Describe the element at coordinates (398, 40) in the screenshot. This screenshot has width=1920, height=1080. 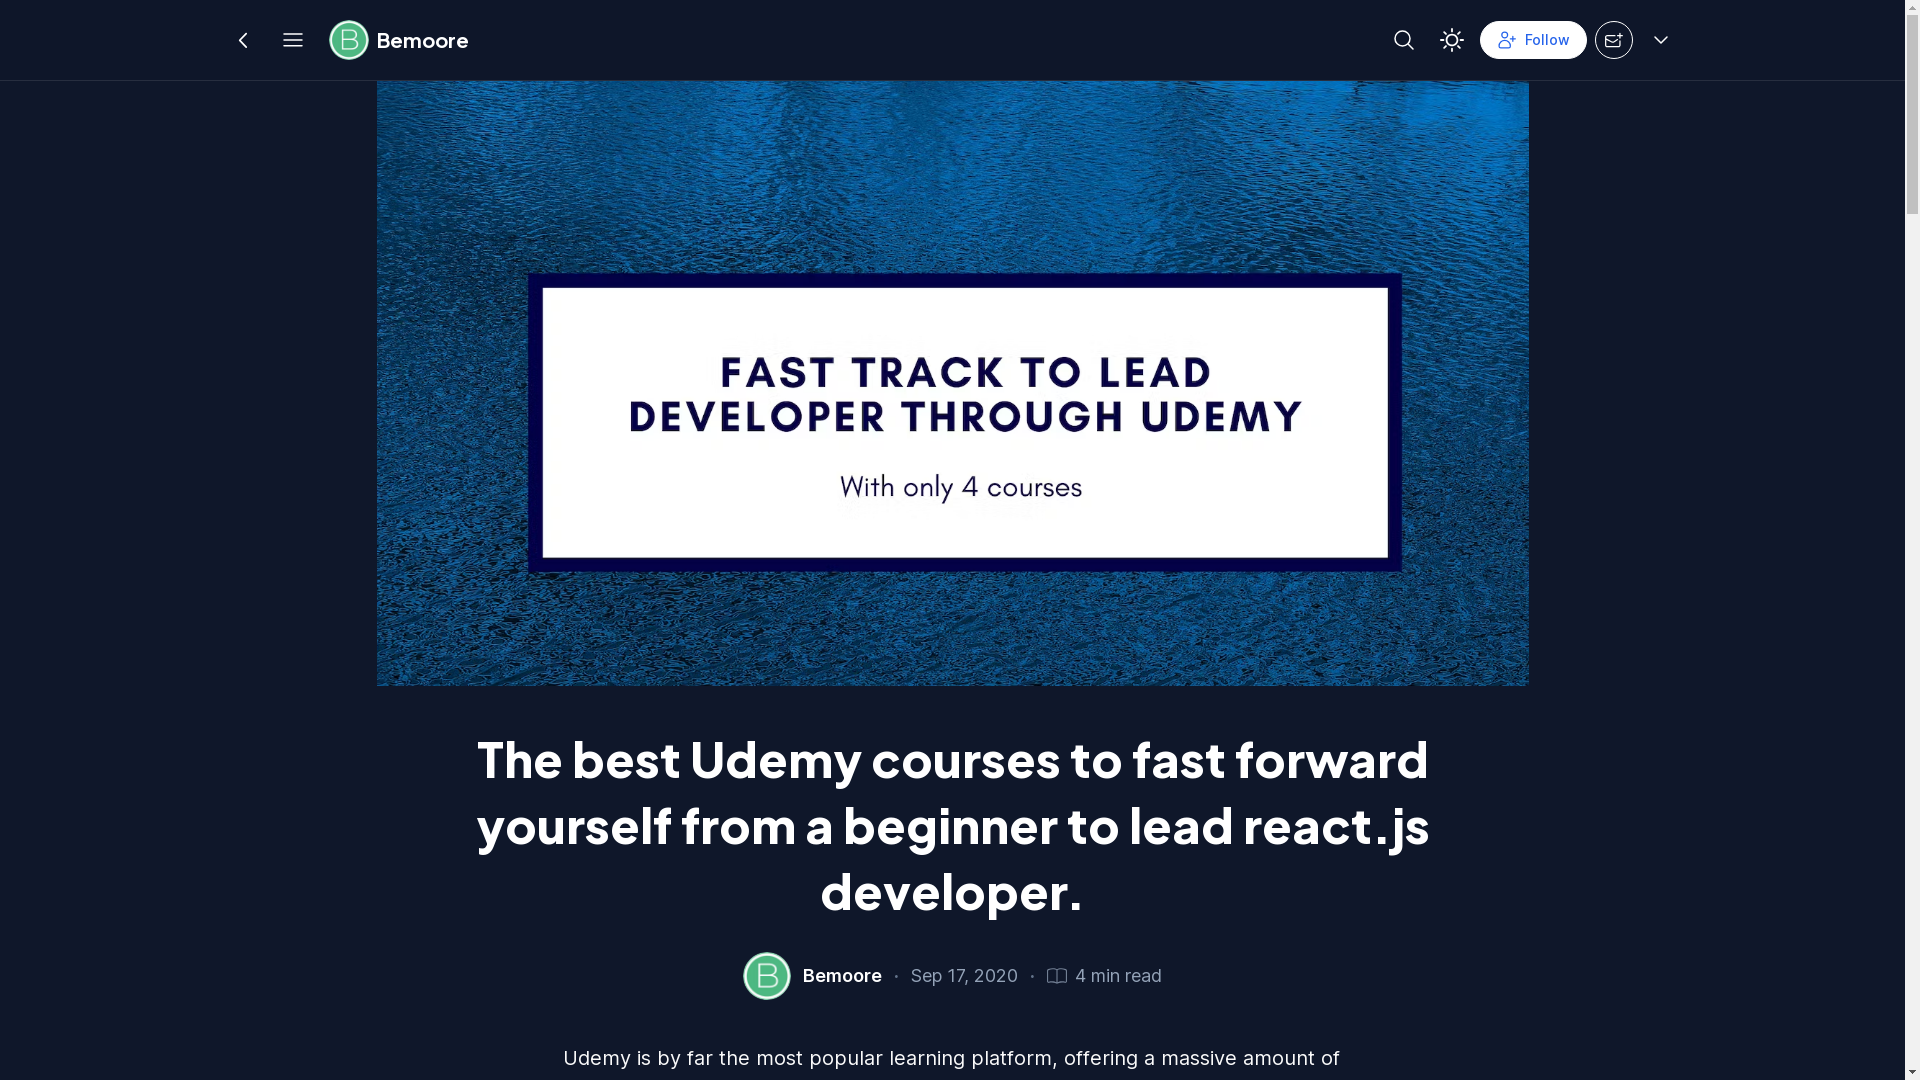
I see `Bemoore` at that location.